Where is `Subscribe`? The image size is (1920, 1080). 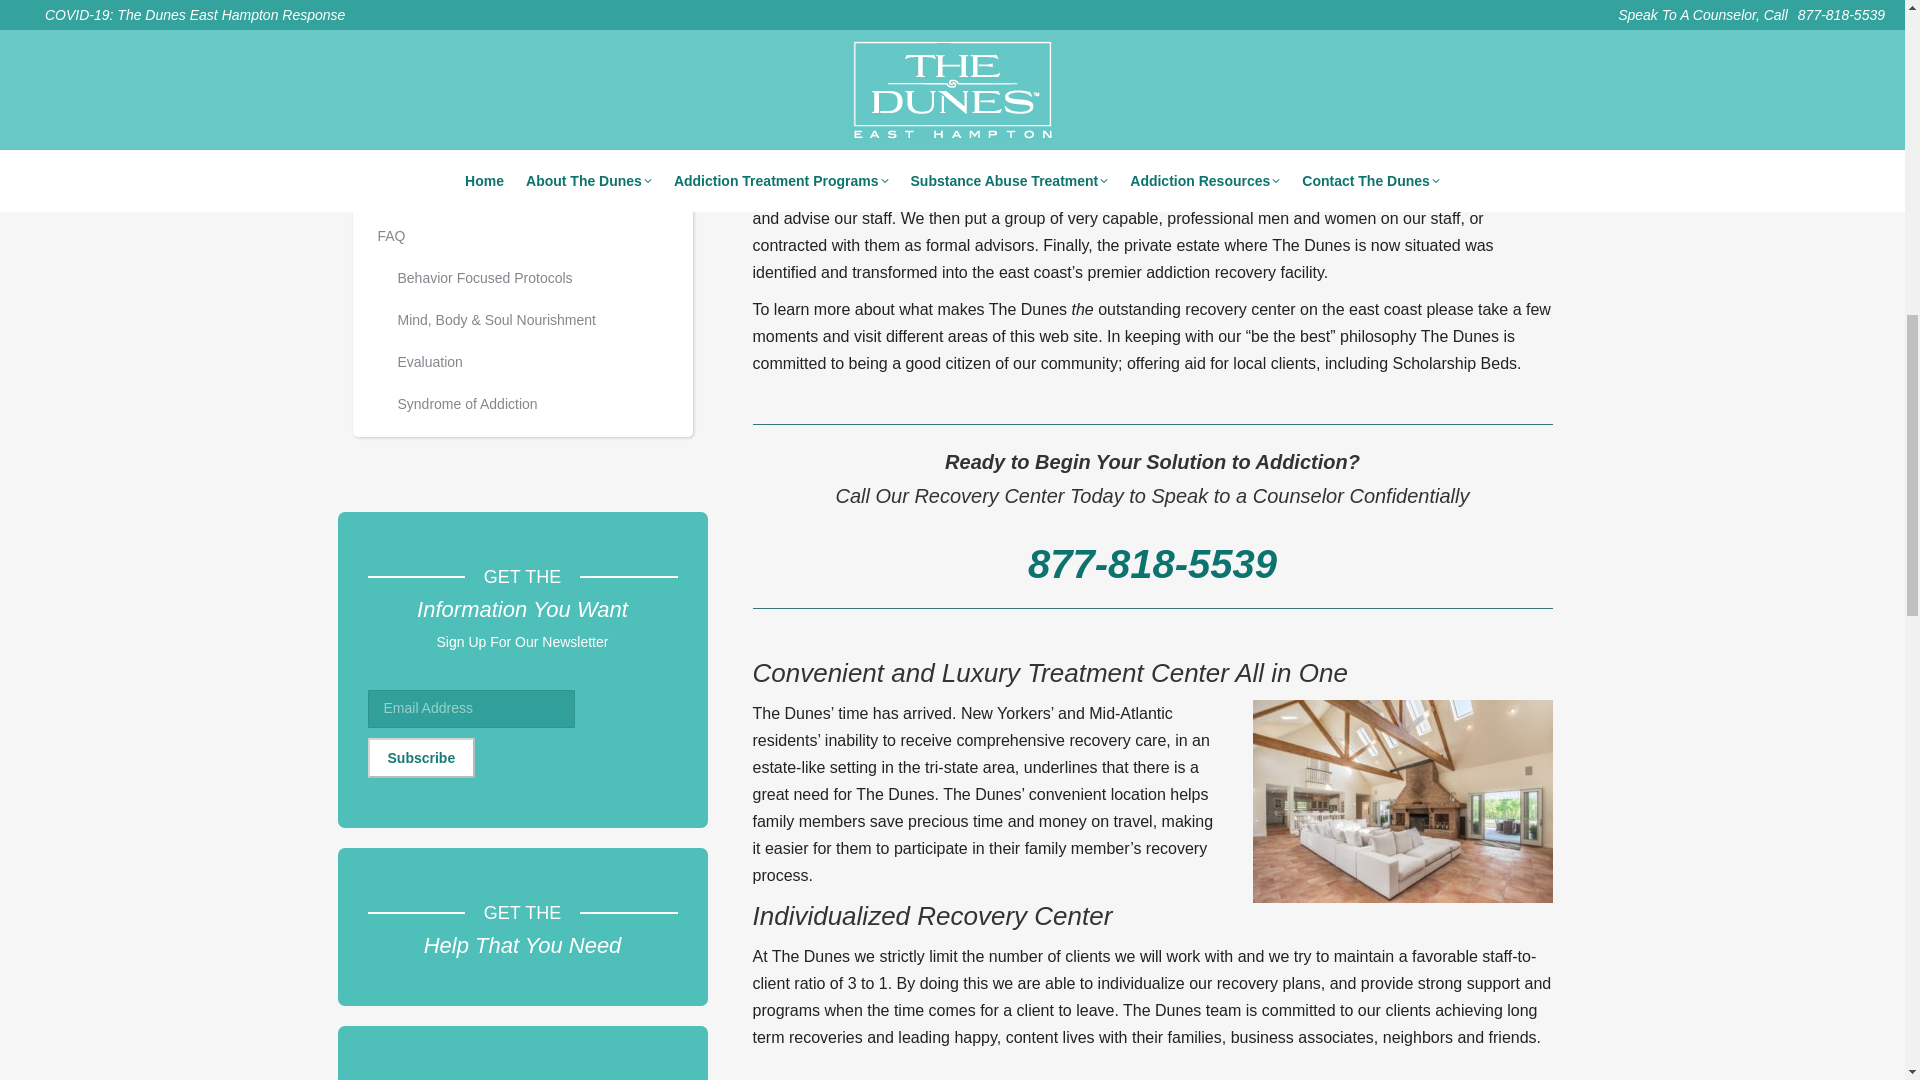 Subscribe is located at coordinates (422, 757).